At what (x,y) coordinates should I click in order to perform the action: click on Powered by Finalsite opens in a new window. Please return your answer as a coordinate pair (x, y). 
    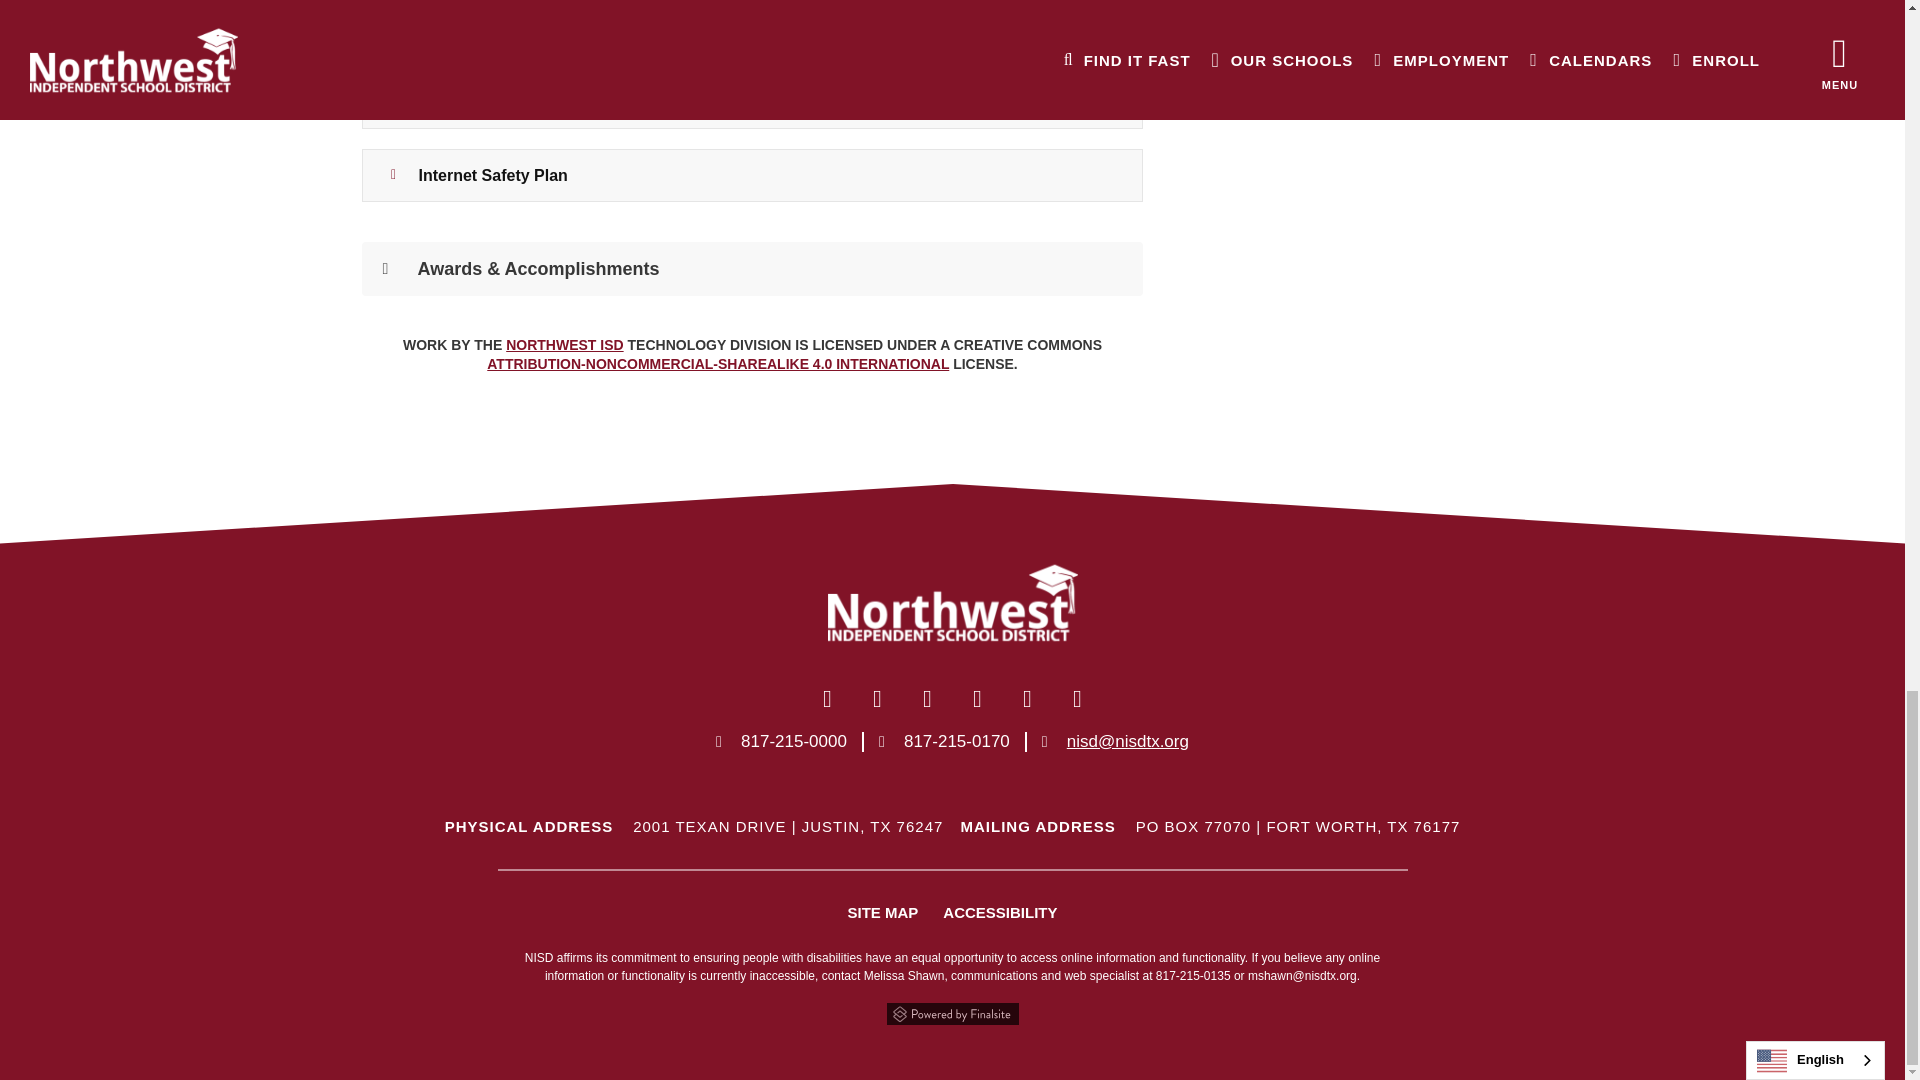
    Looking at the image, I should click on (951, 1014).